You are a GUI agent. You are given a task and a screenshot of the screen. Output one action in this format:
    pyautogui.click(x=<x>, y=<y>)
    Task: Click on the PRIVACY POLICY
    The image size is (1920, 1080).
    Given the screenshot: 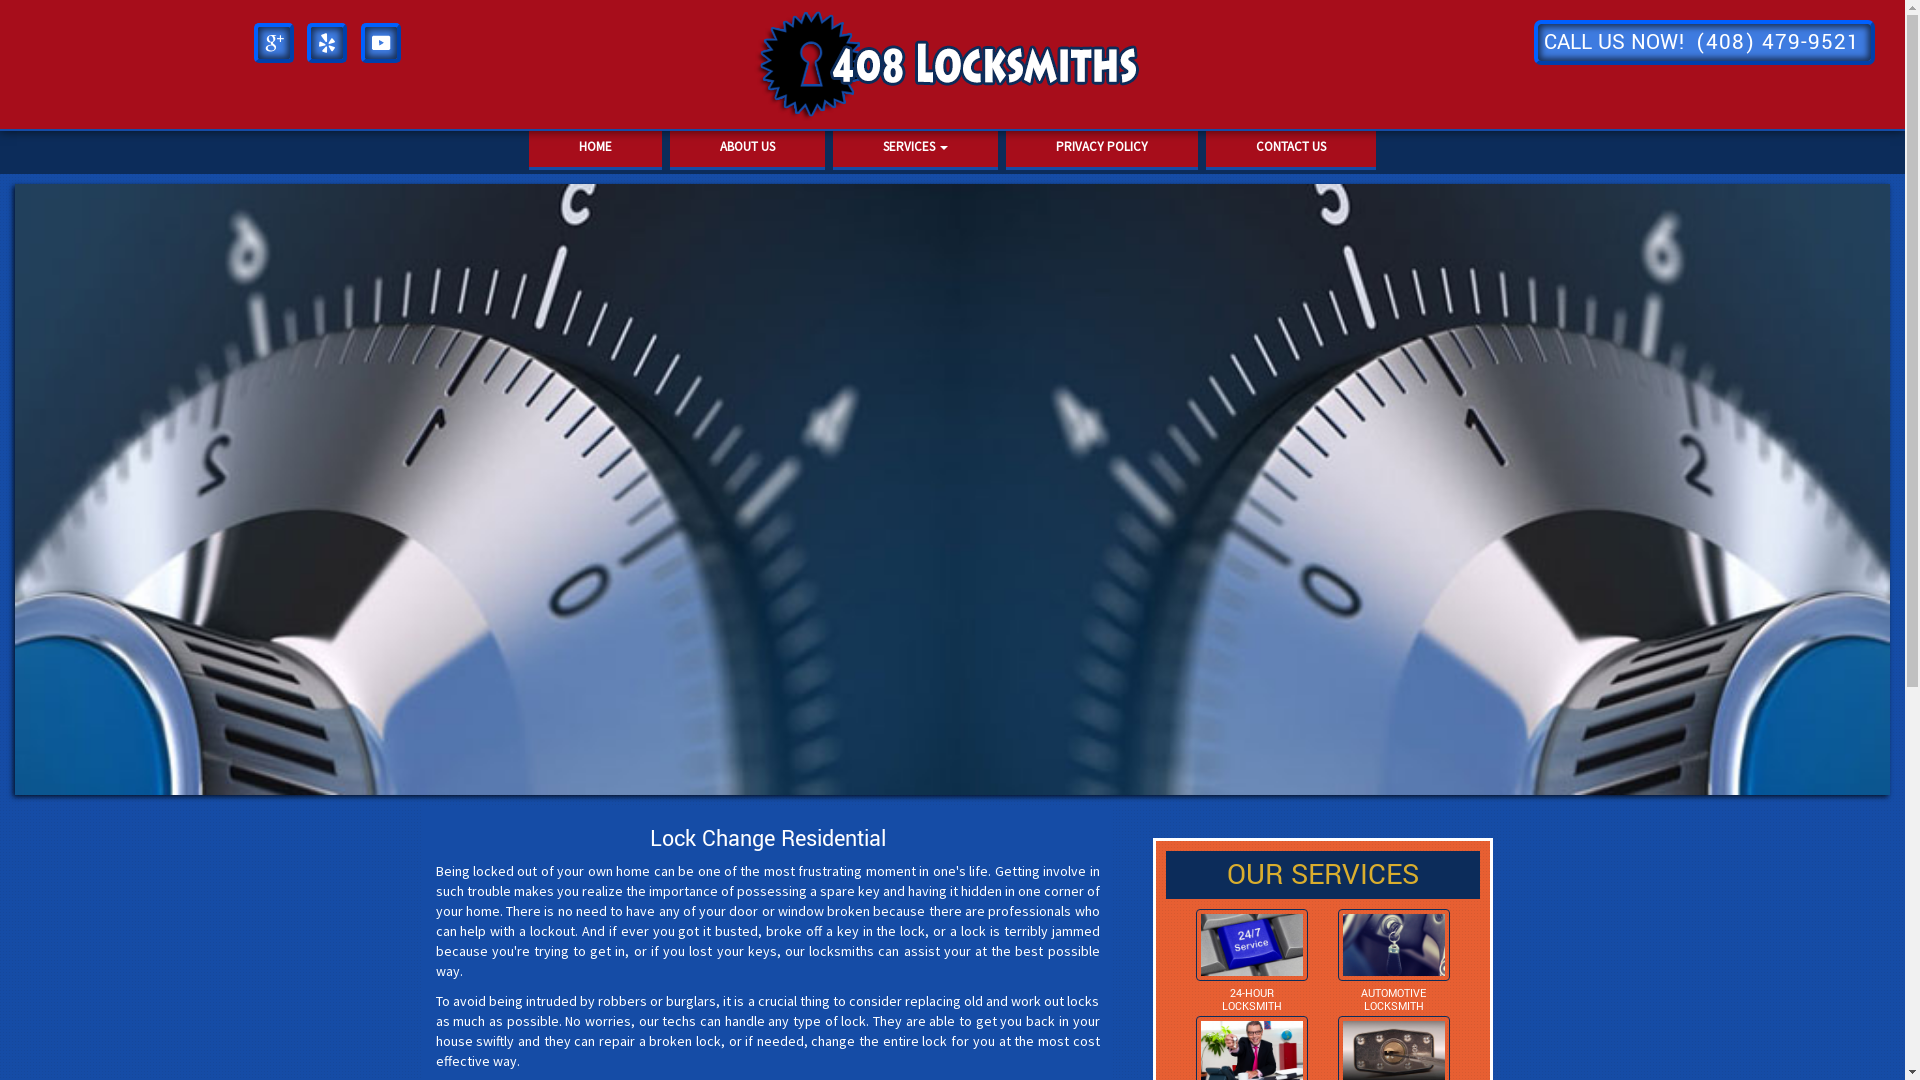 What is the action you would take?
    pyautogui.click(x=1102, y=148)
    